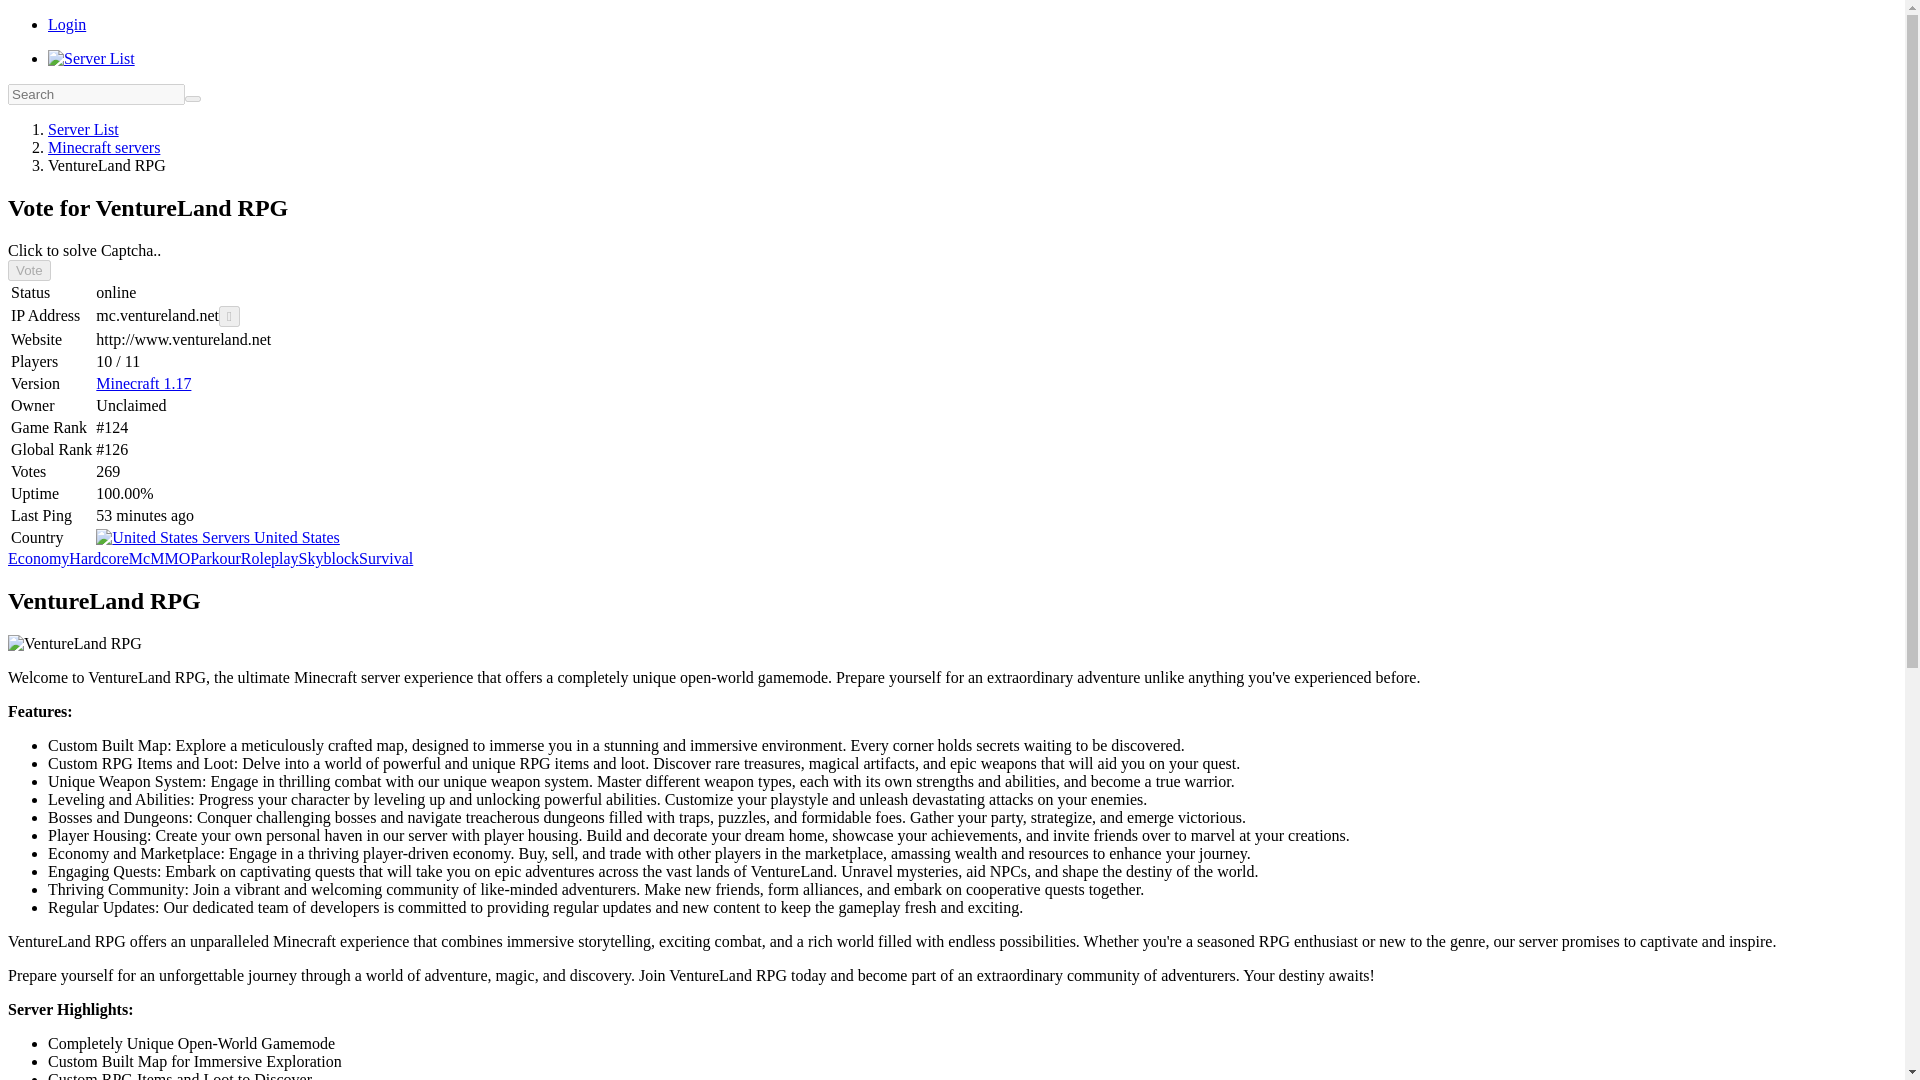 The image size is (1920, 1080). I want to click on Server List, so click(84, 129).